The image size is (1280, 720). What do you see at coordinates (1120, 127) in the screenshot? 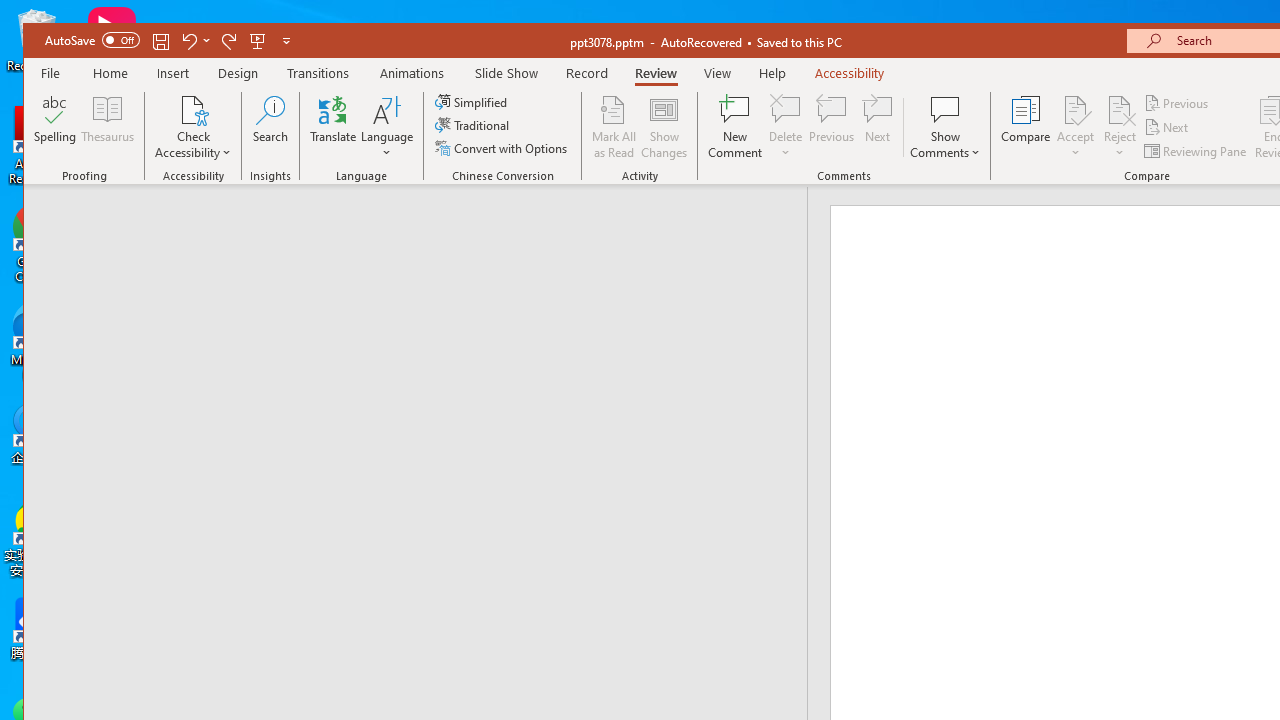
I see `Reject` at bounding box center [1120, 127].